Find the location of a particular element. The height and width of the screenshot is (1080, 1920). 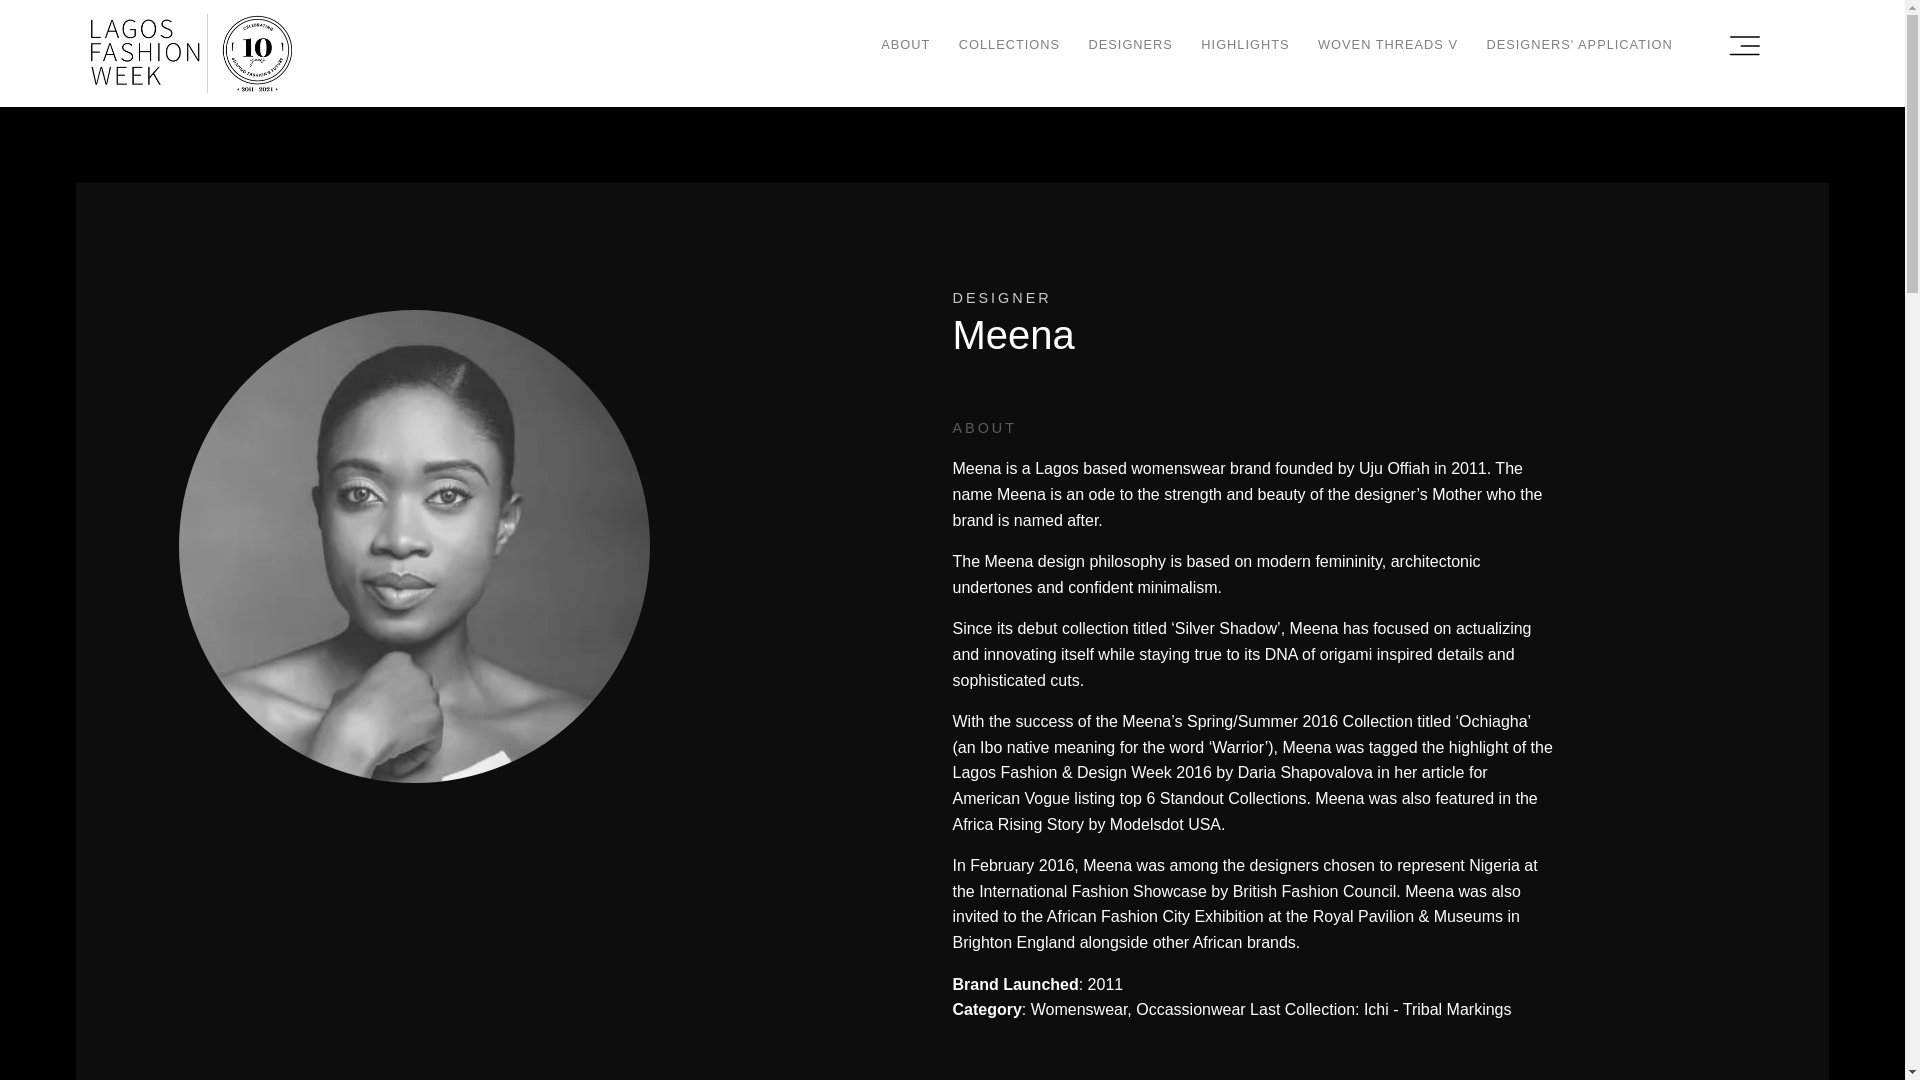

DESIGNERS' APPLICATION is located at coordinates (1579, 44).